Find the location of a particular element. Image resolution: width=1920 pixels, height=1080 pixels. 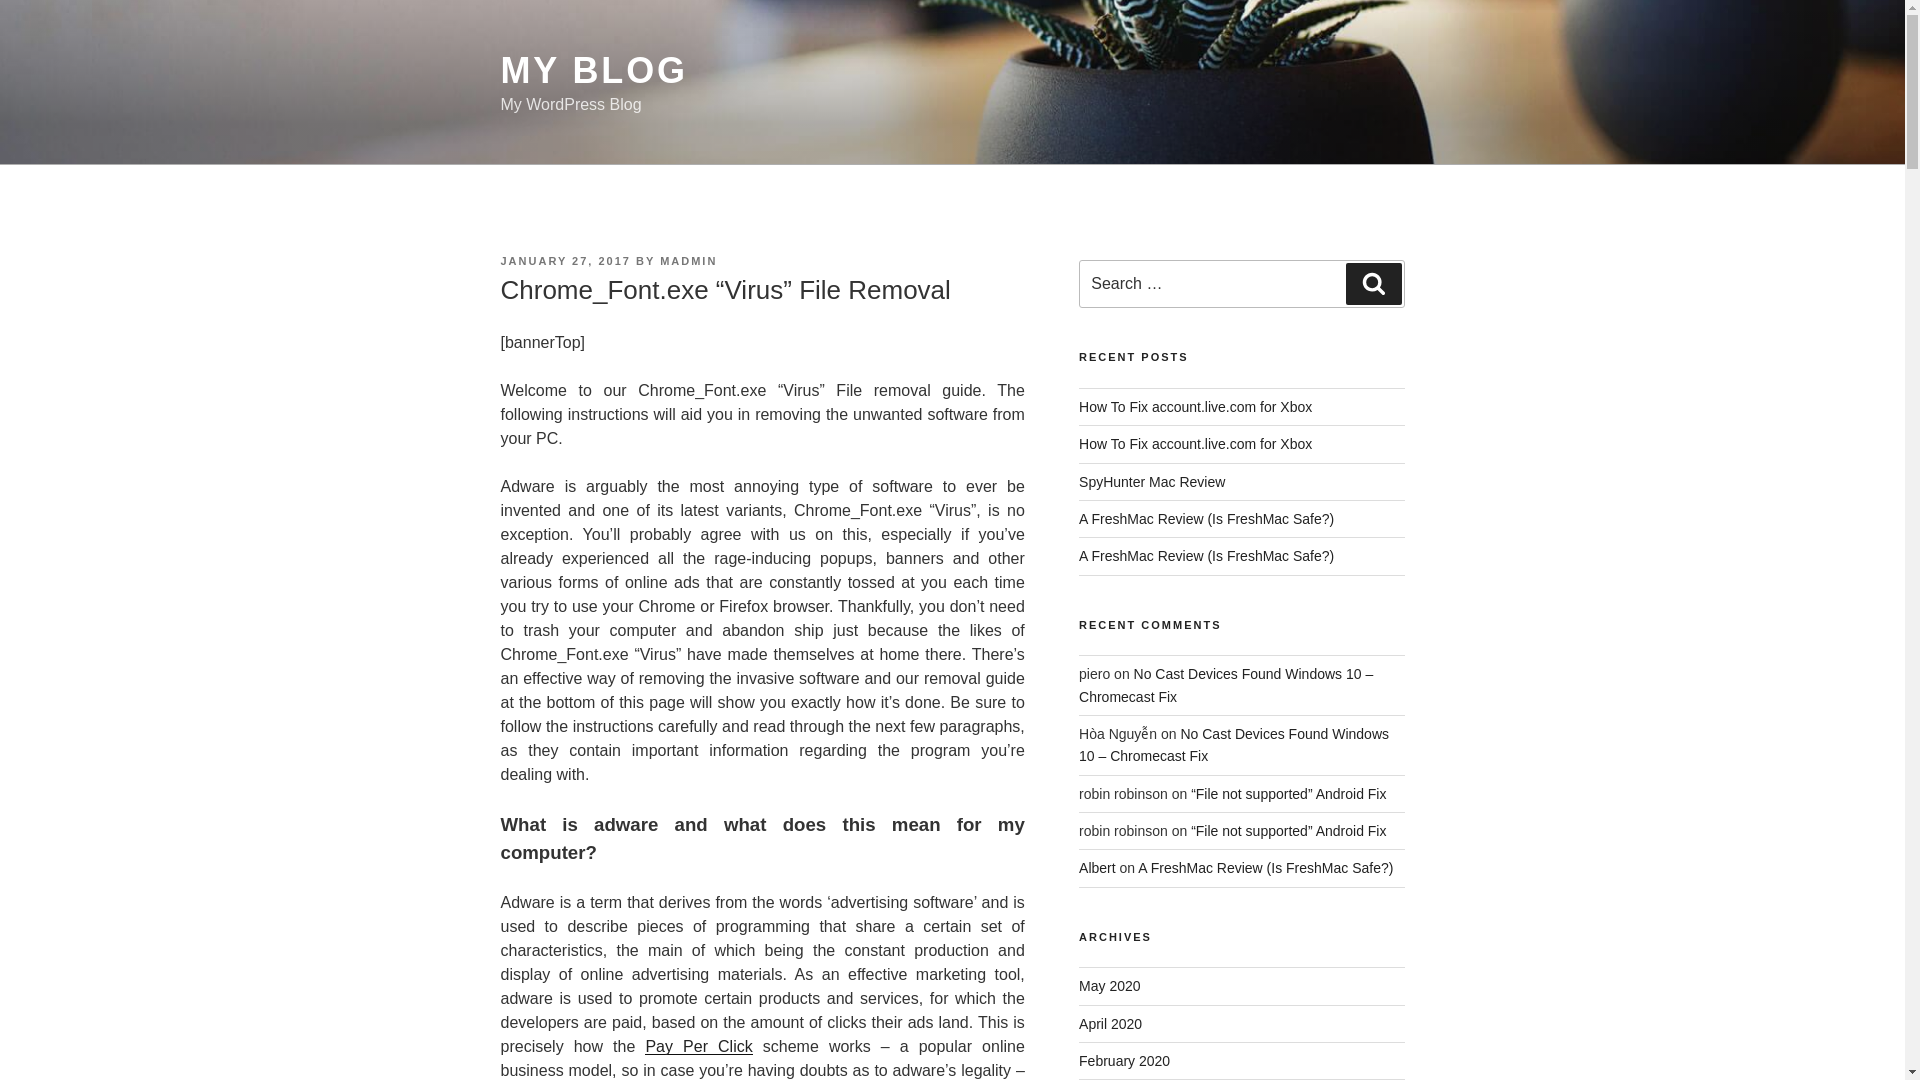

Search is located at coordinates (1373, 284).